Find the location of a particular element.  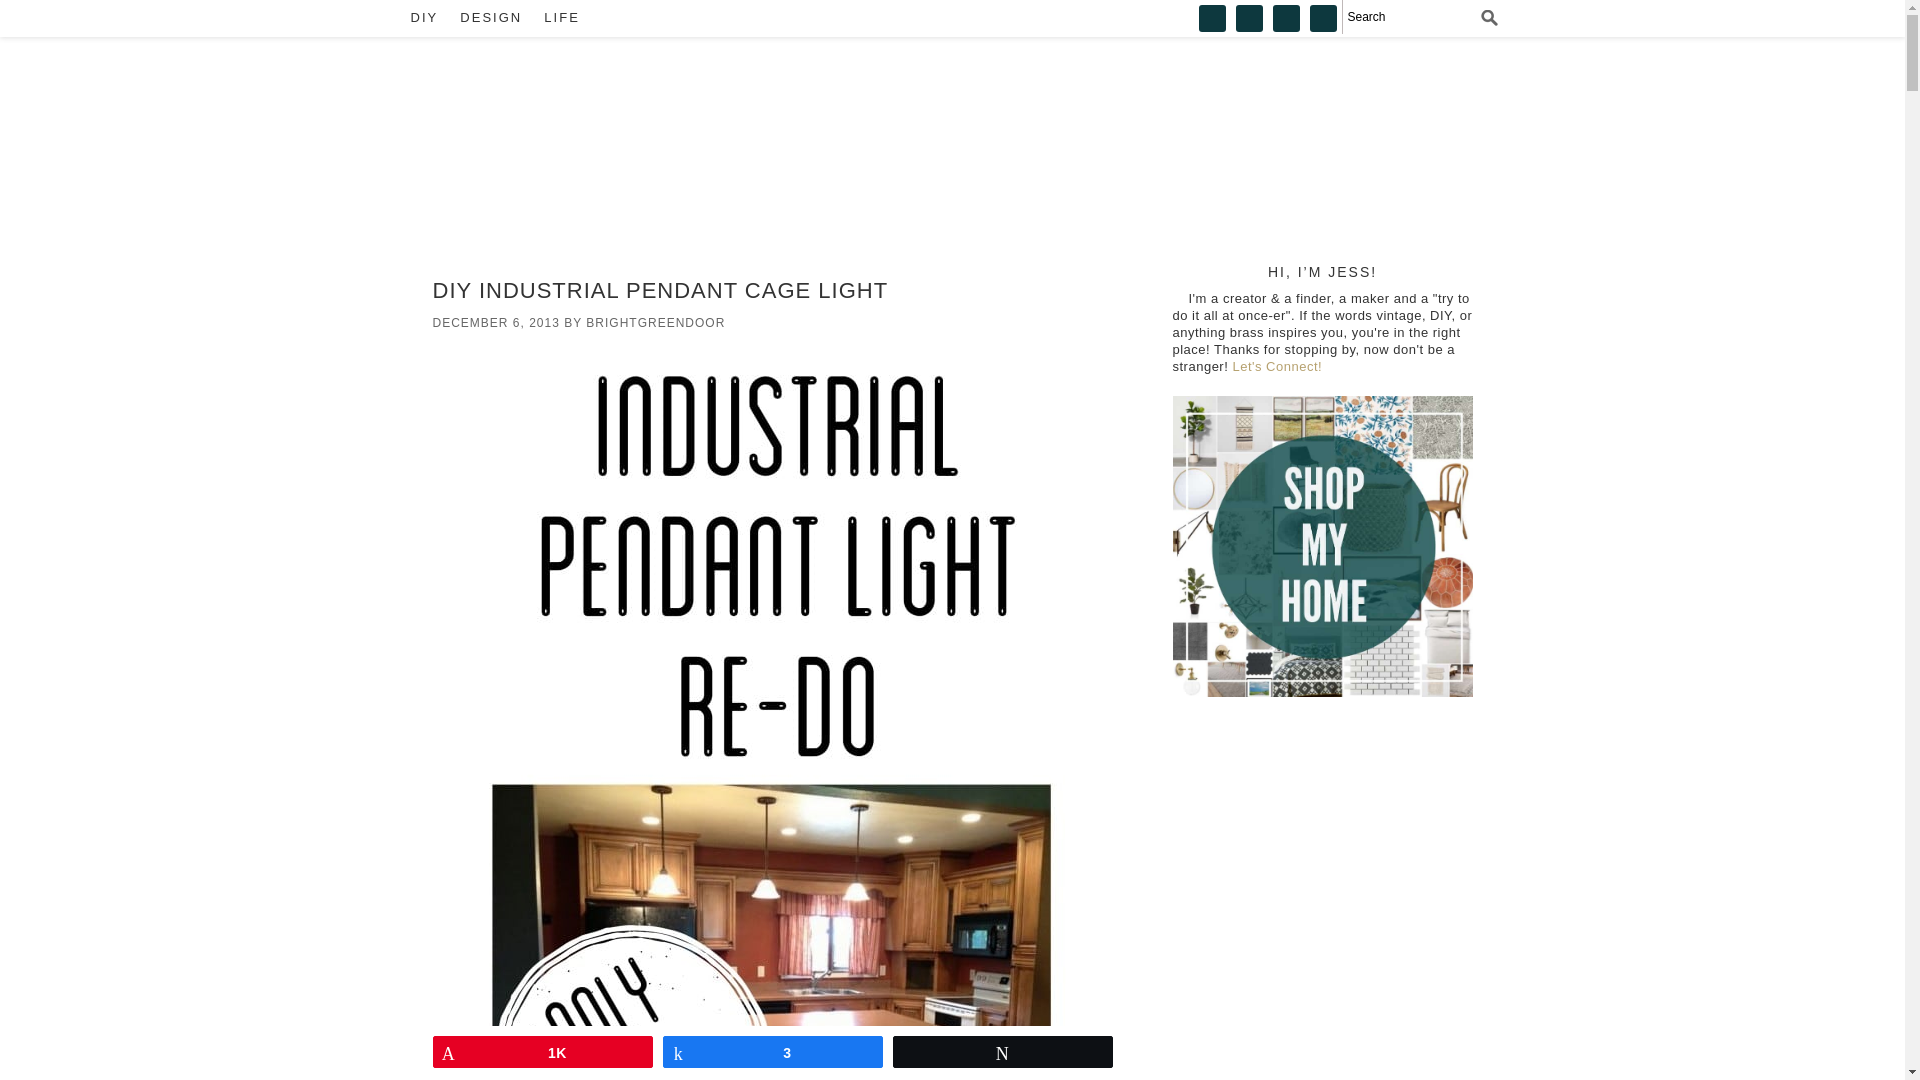

BRIGHT GREEN DOOR is located at coordinates (552, 141).